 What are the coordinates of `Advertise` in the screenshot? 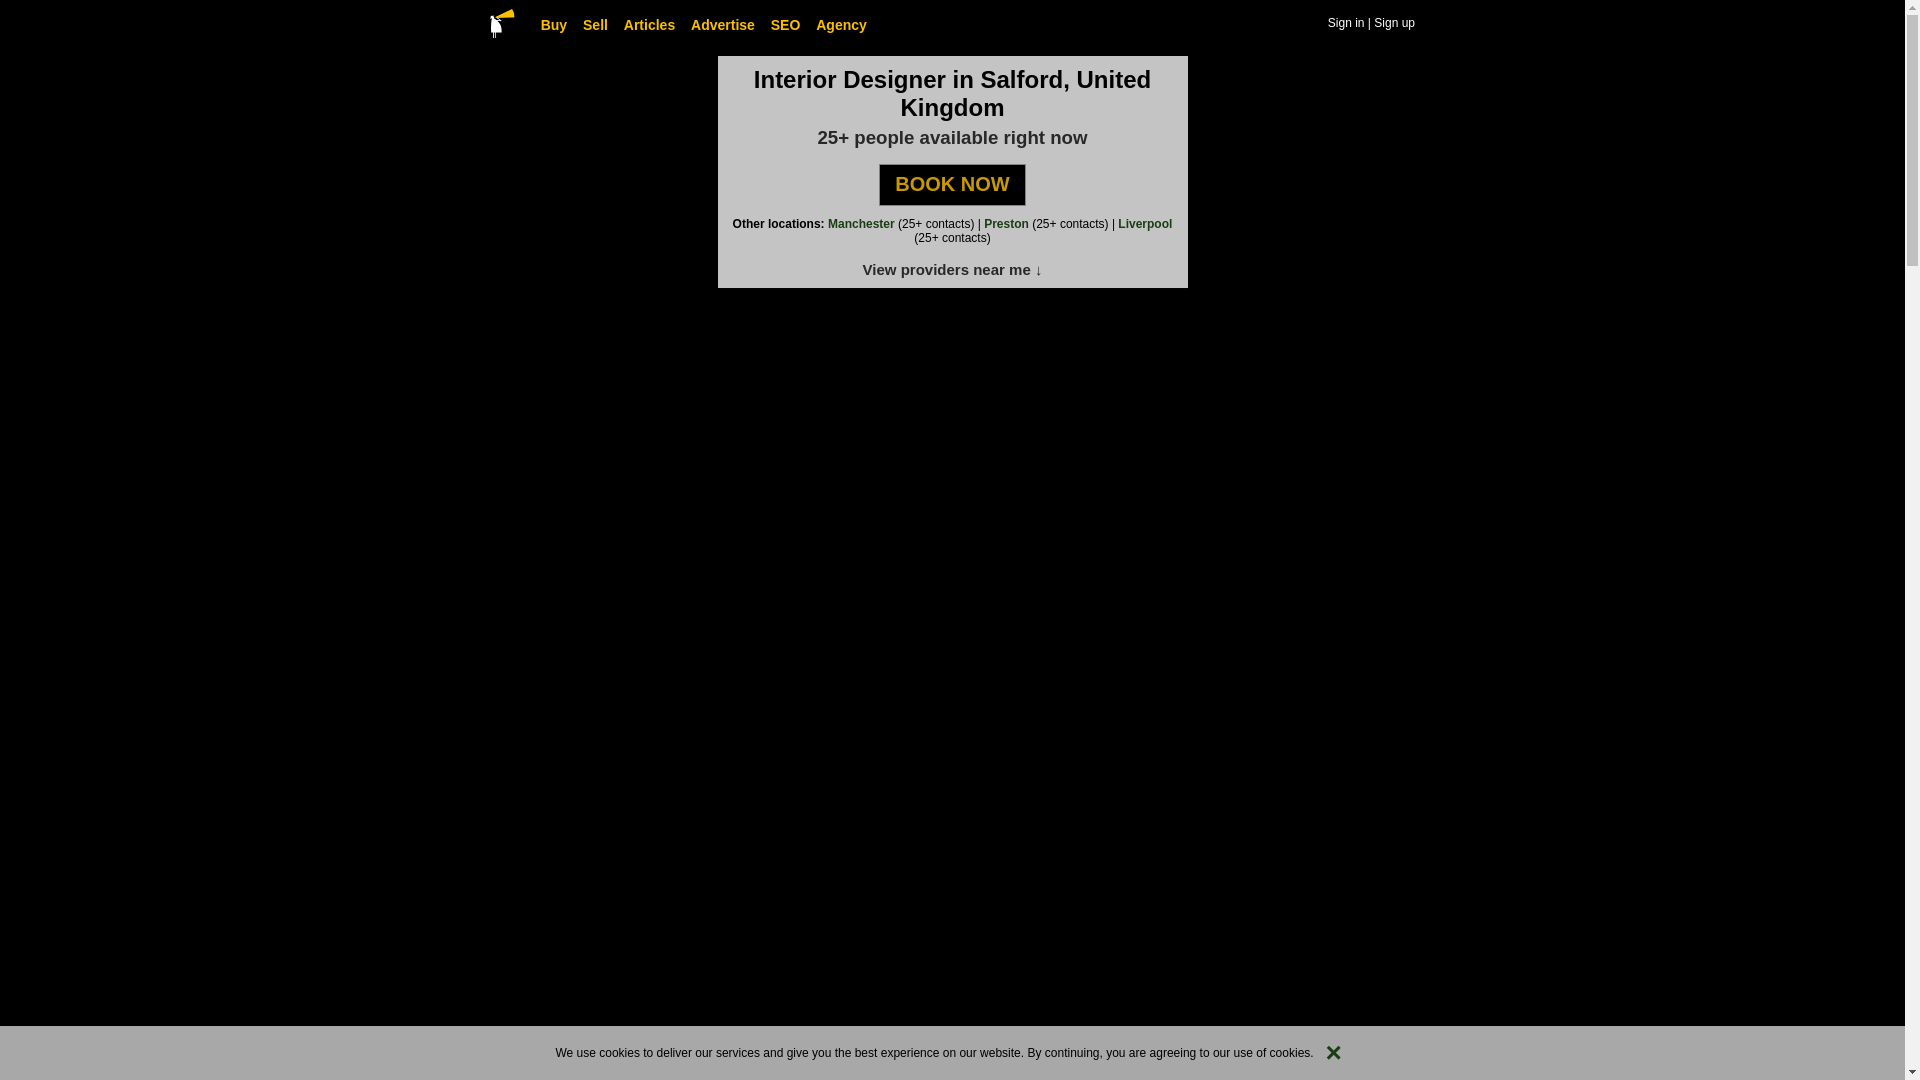 It's located at (724, 25).